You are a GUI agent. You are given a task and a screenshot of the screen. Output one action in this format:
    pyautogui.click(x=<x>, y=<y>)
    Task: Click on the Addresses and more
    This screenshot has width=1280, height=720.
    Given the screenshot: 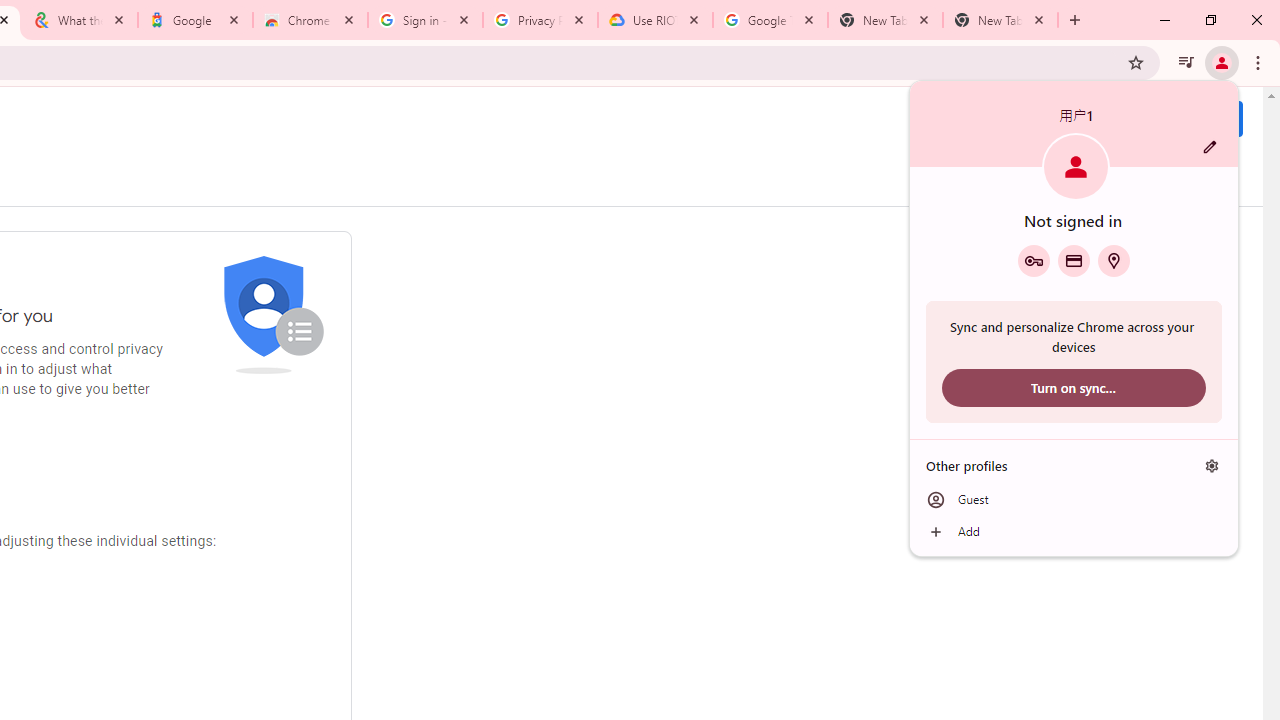 What is the action you would take?
    pyautogui.click(x=1114, y=260)
    